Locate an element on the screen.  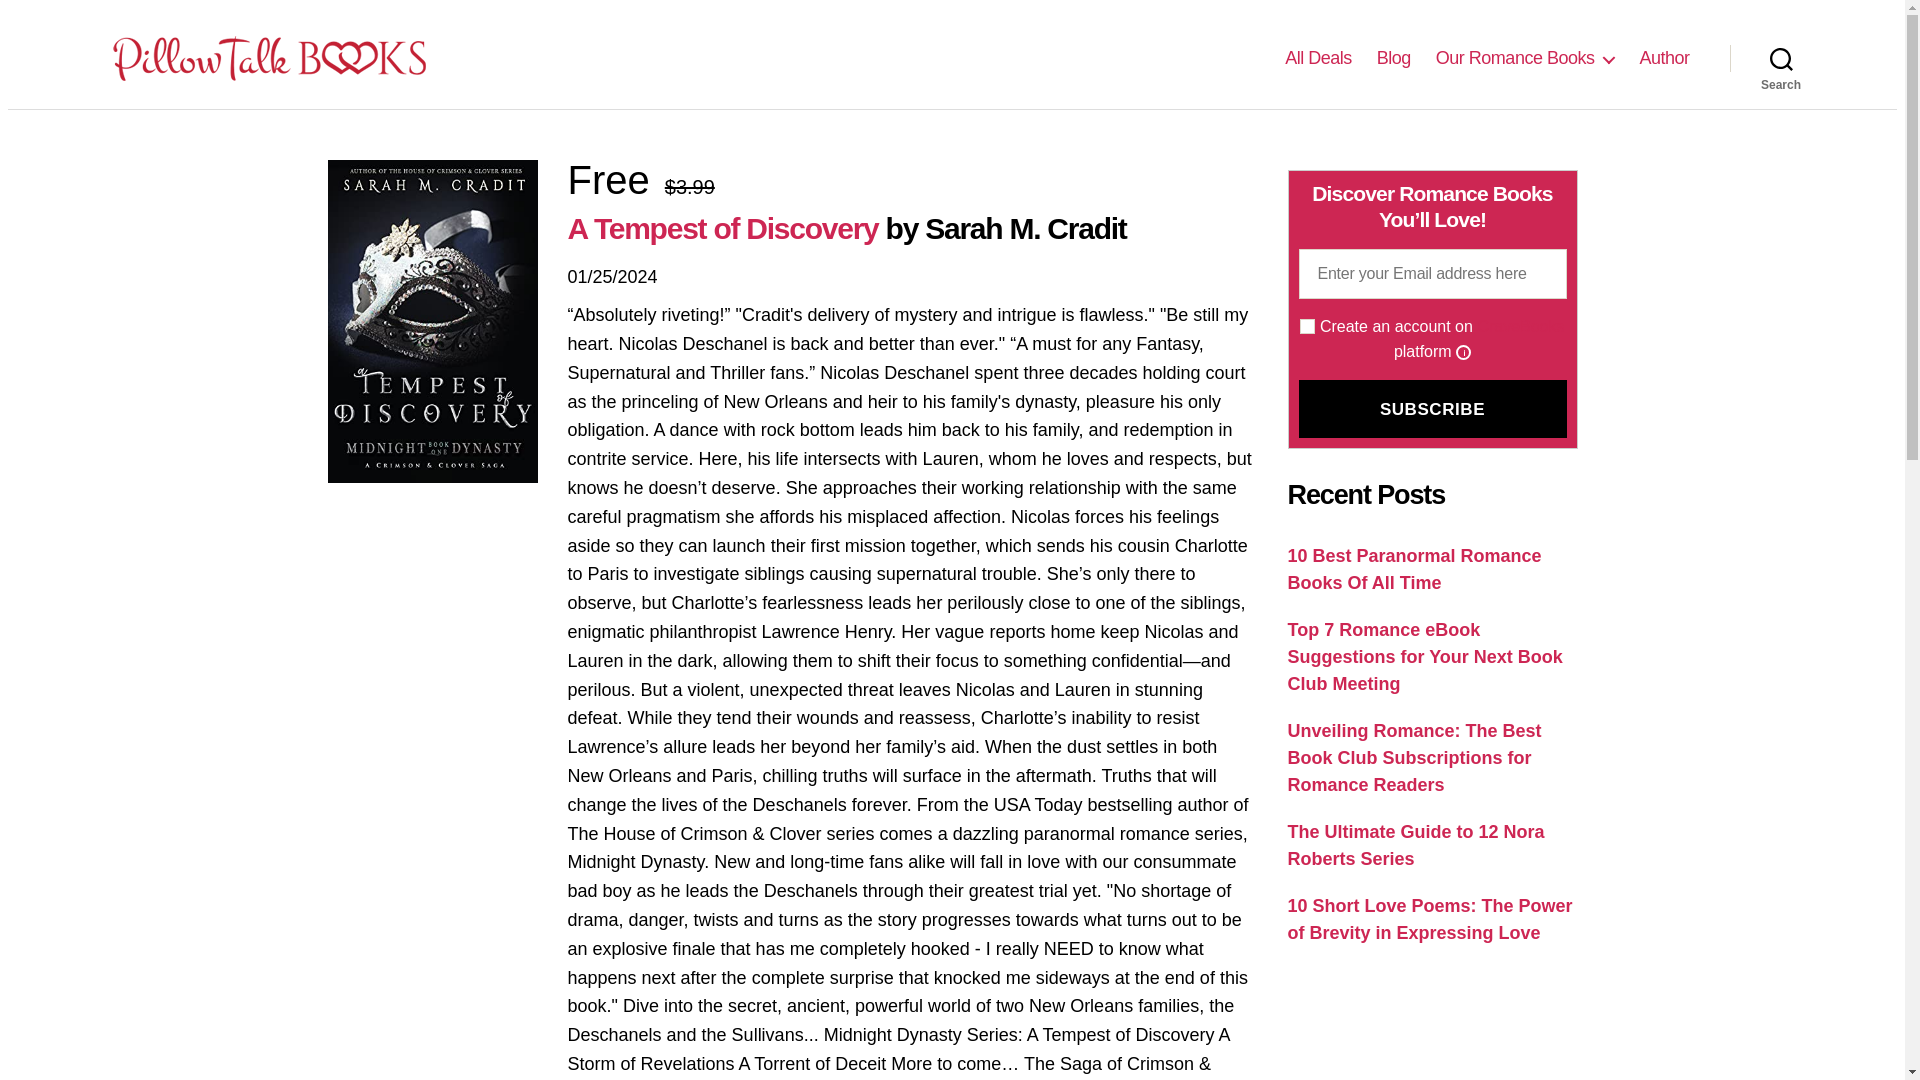
Search is located at coordinates (1781, 57).